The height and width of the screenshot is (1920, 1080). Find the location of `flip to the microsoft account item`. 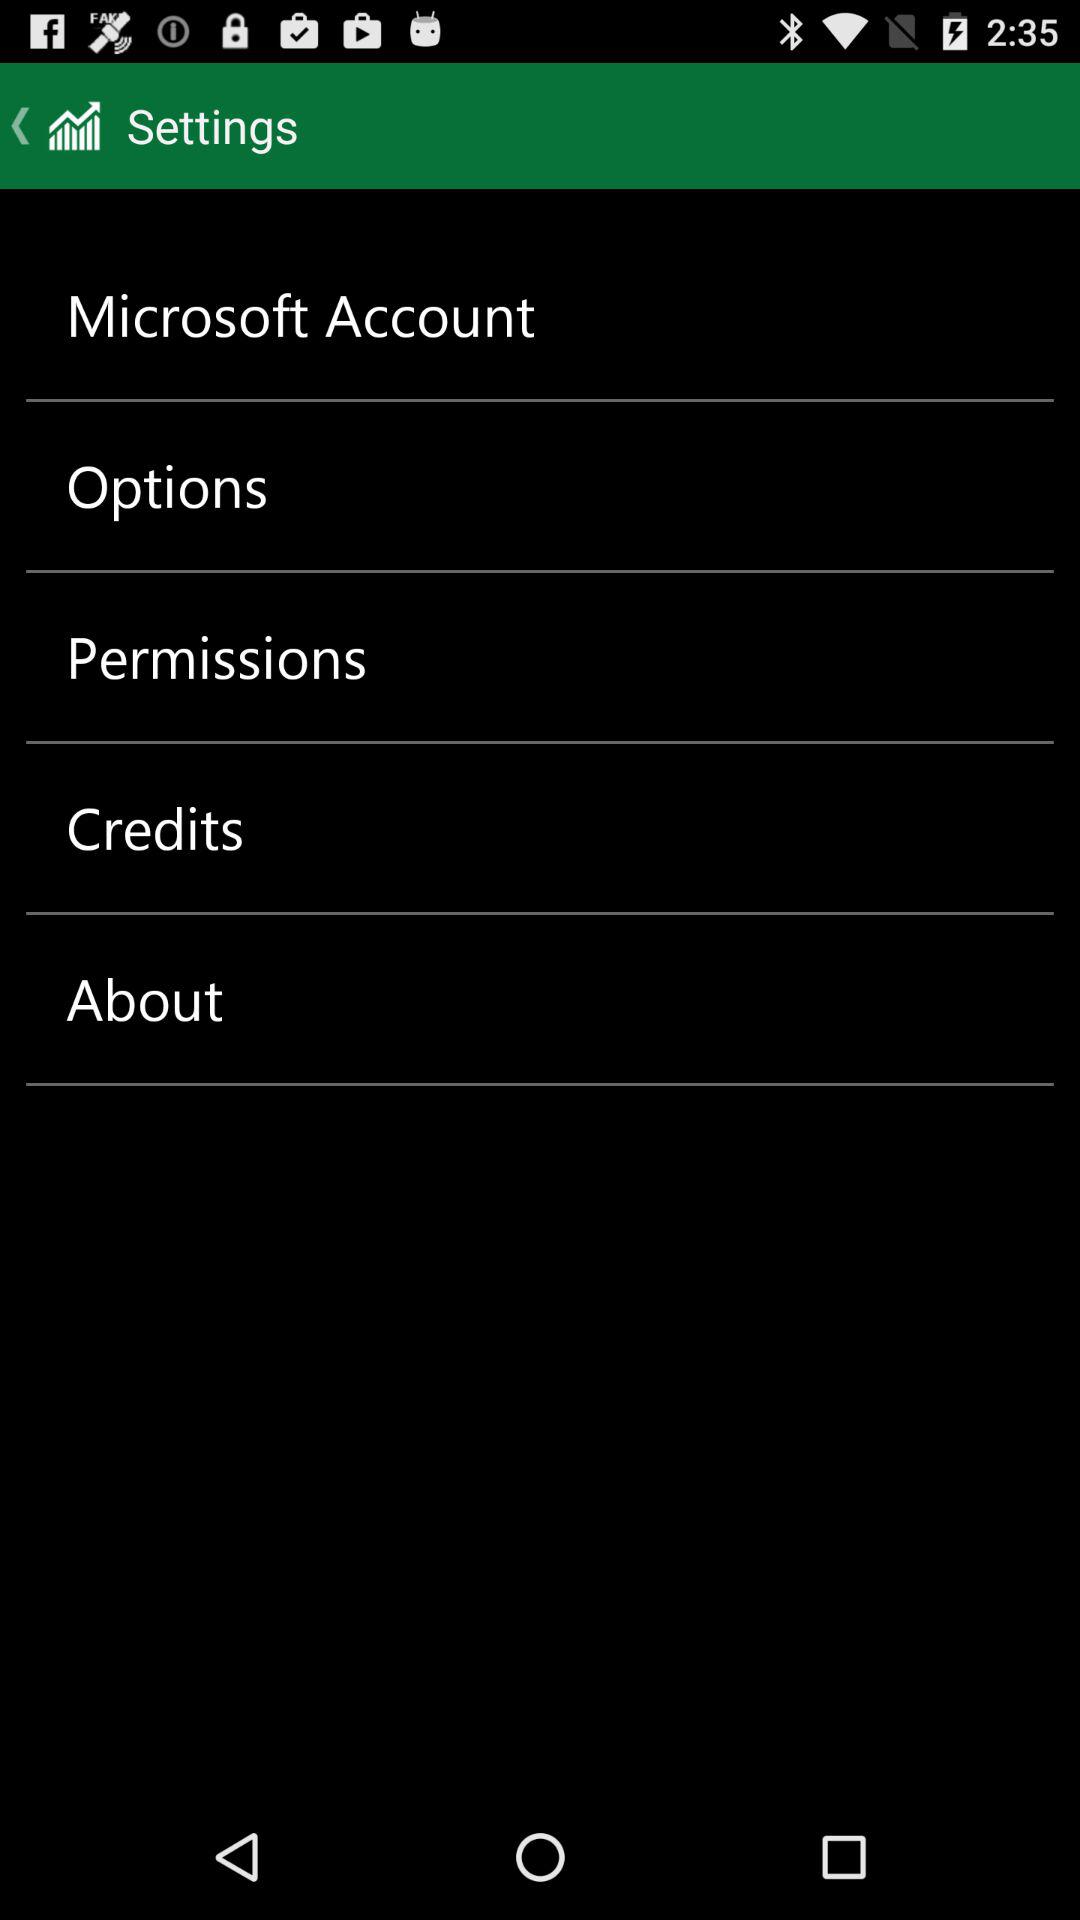

flip to the microsoft account item is located at coordinates (300, 314).